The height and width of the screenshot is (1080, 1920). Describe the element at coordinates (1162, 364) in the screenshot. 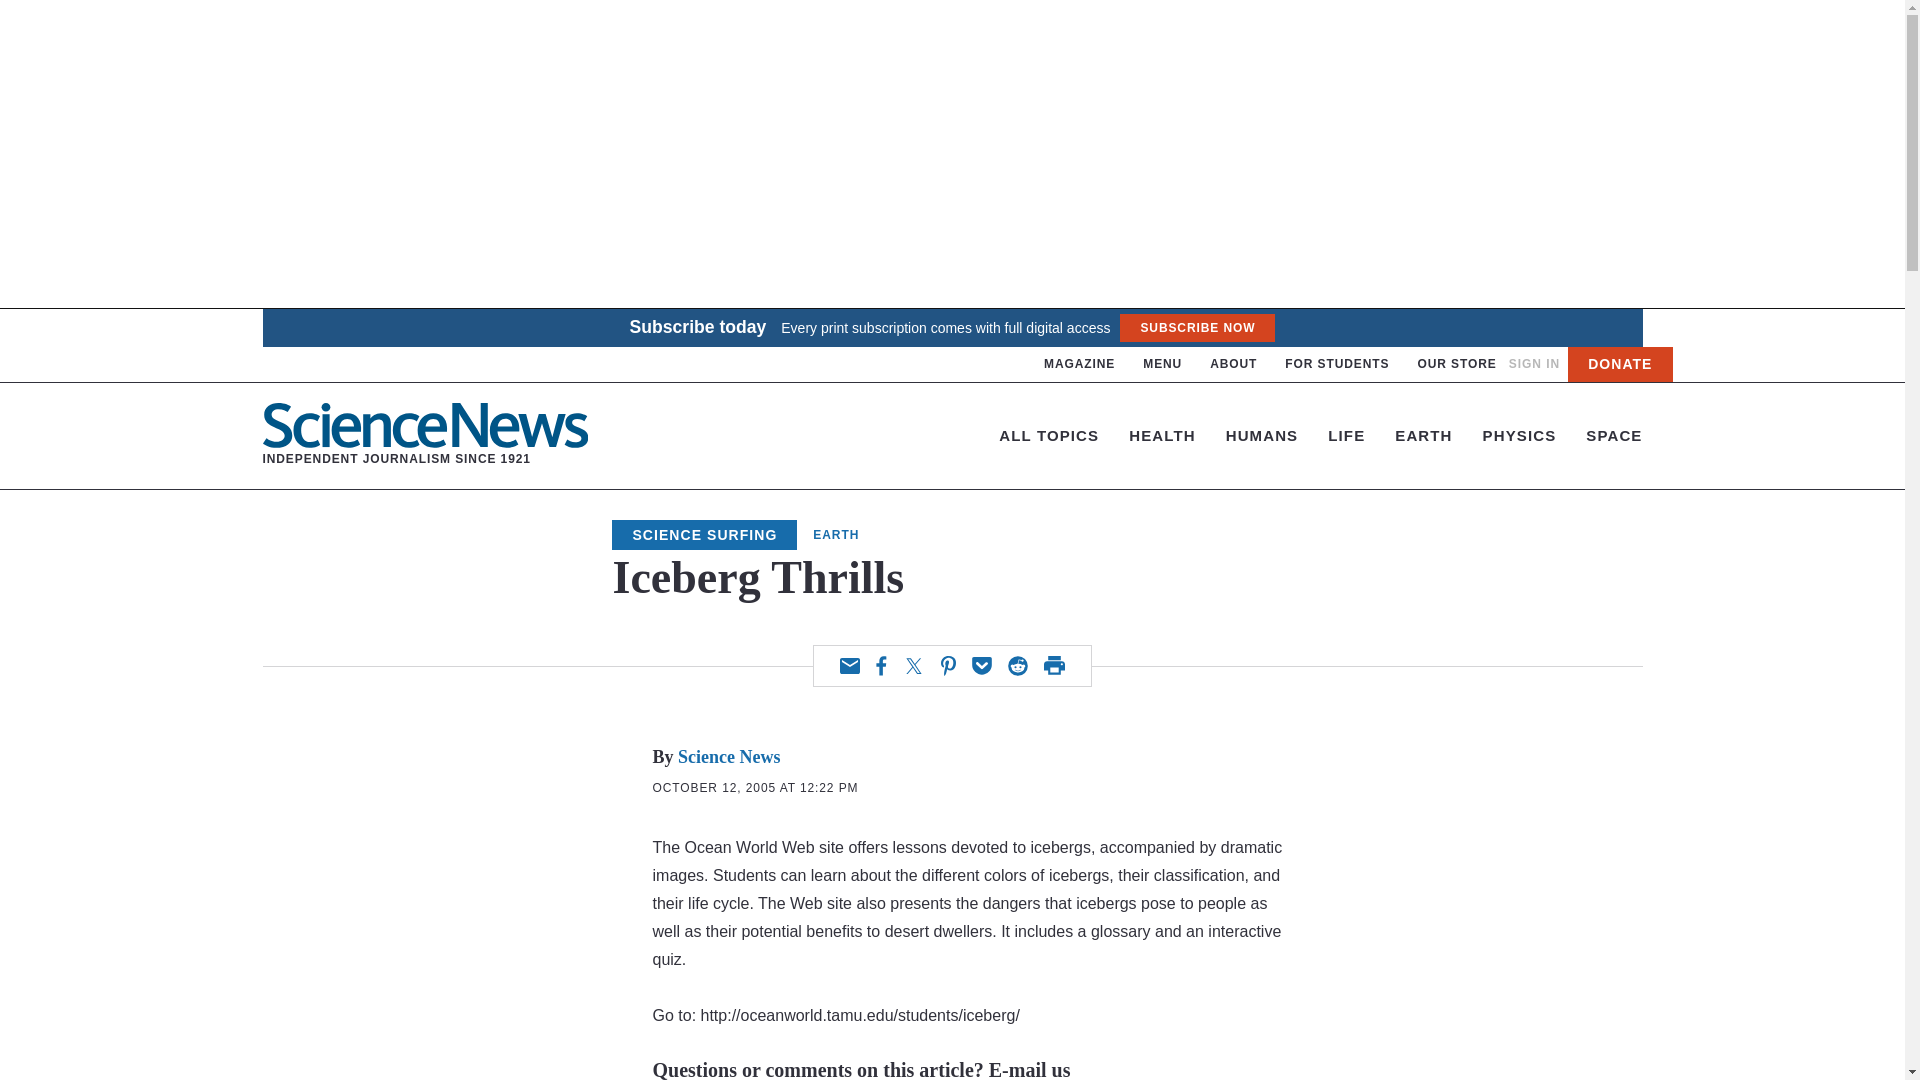

I see `MENU` at that location.